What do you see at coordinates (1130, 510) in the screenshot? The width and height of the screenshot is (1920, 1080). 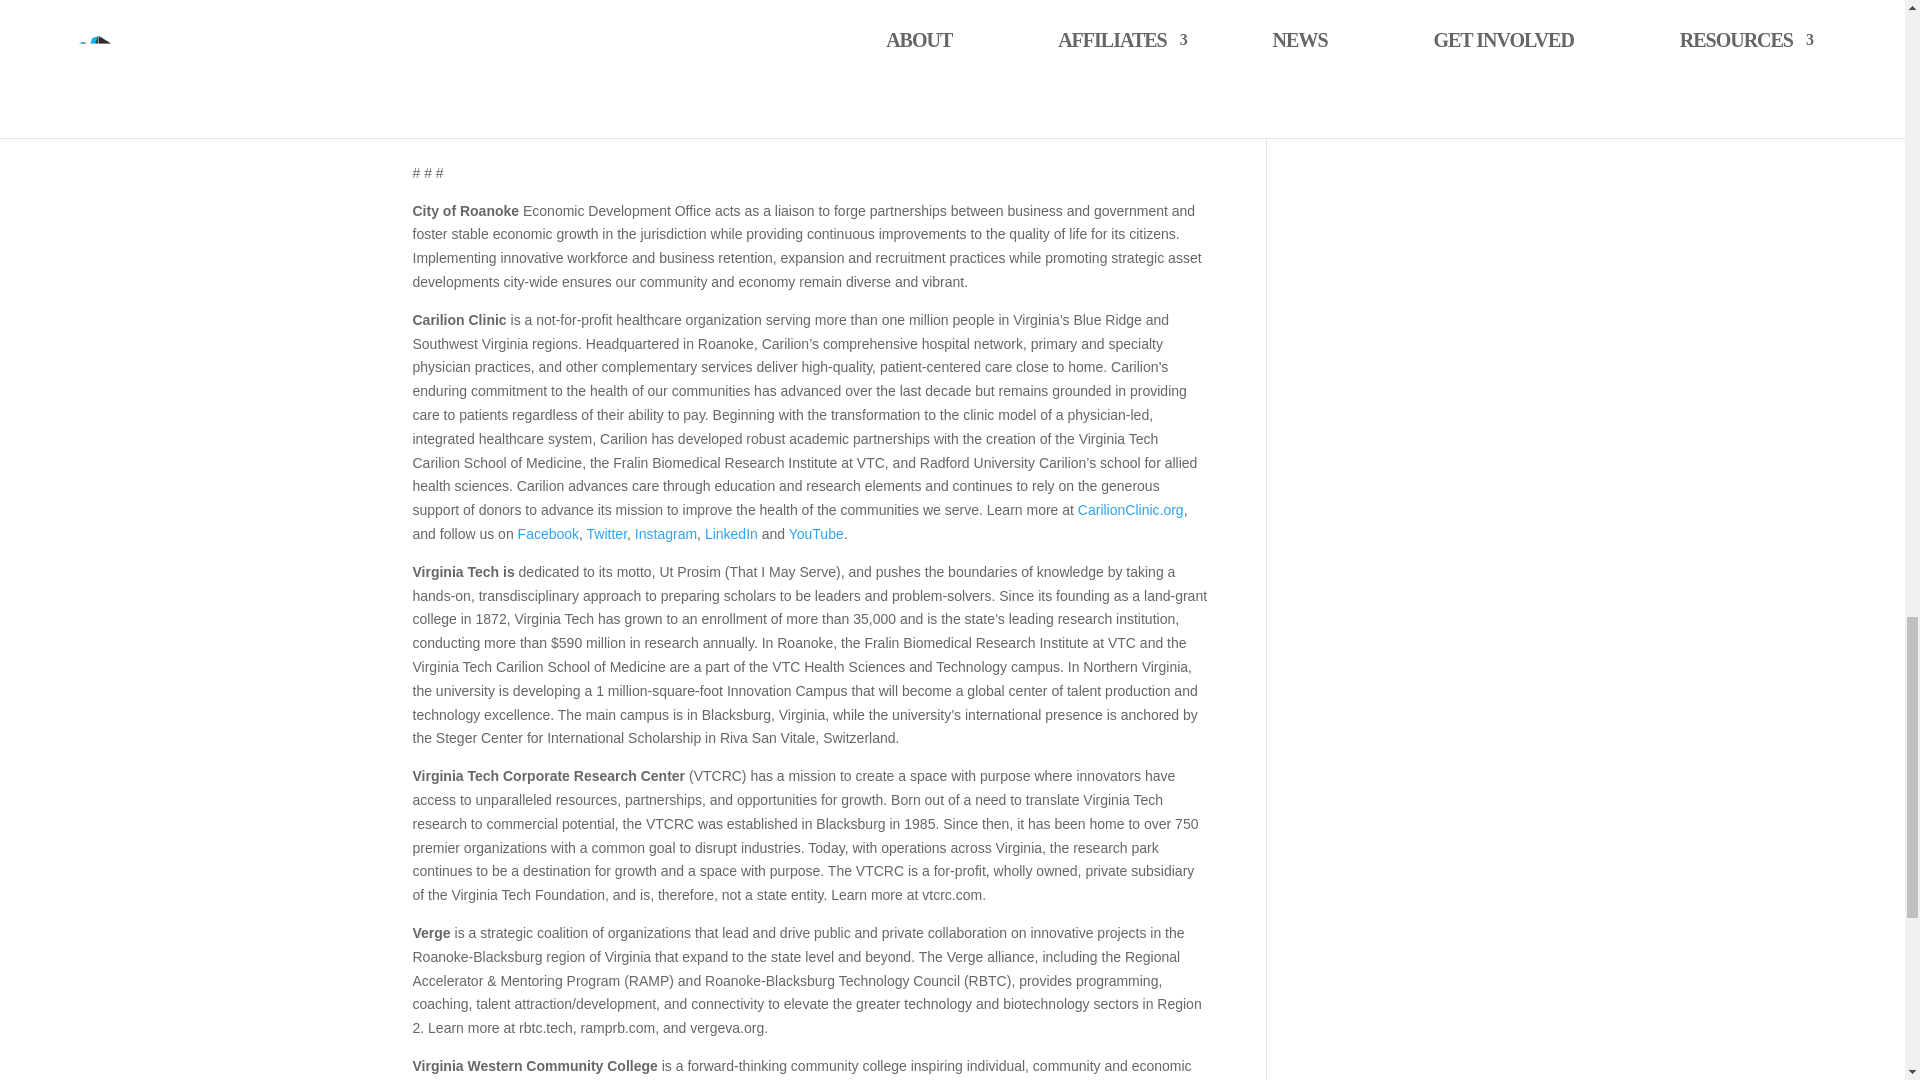 I see `CarilionClinic.org` at bounding box center [1130, 510].